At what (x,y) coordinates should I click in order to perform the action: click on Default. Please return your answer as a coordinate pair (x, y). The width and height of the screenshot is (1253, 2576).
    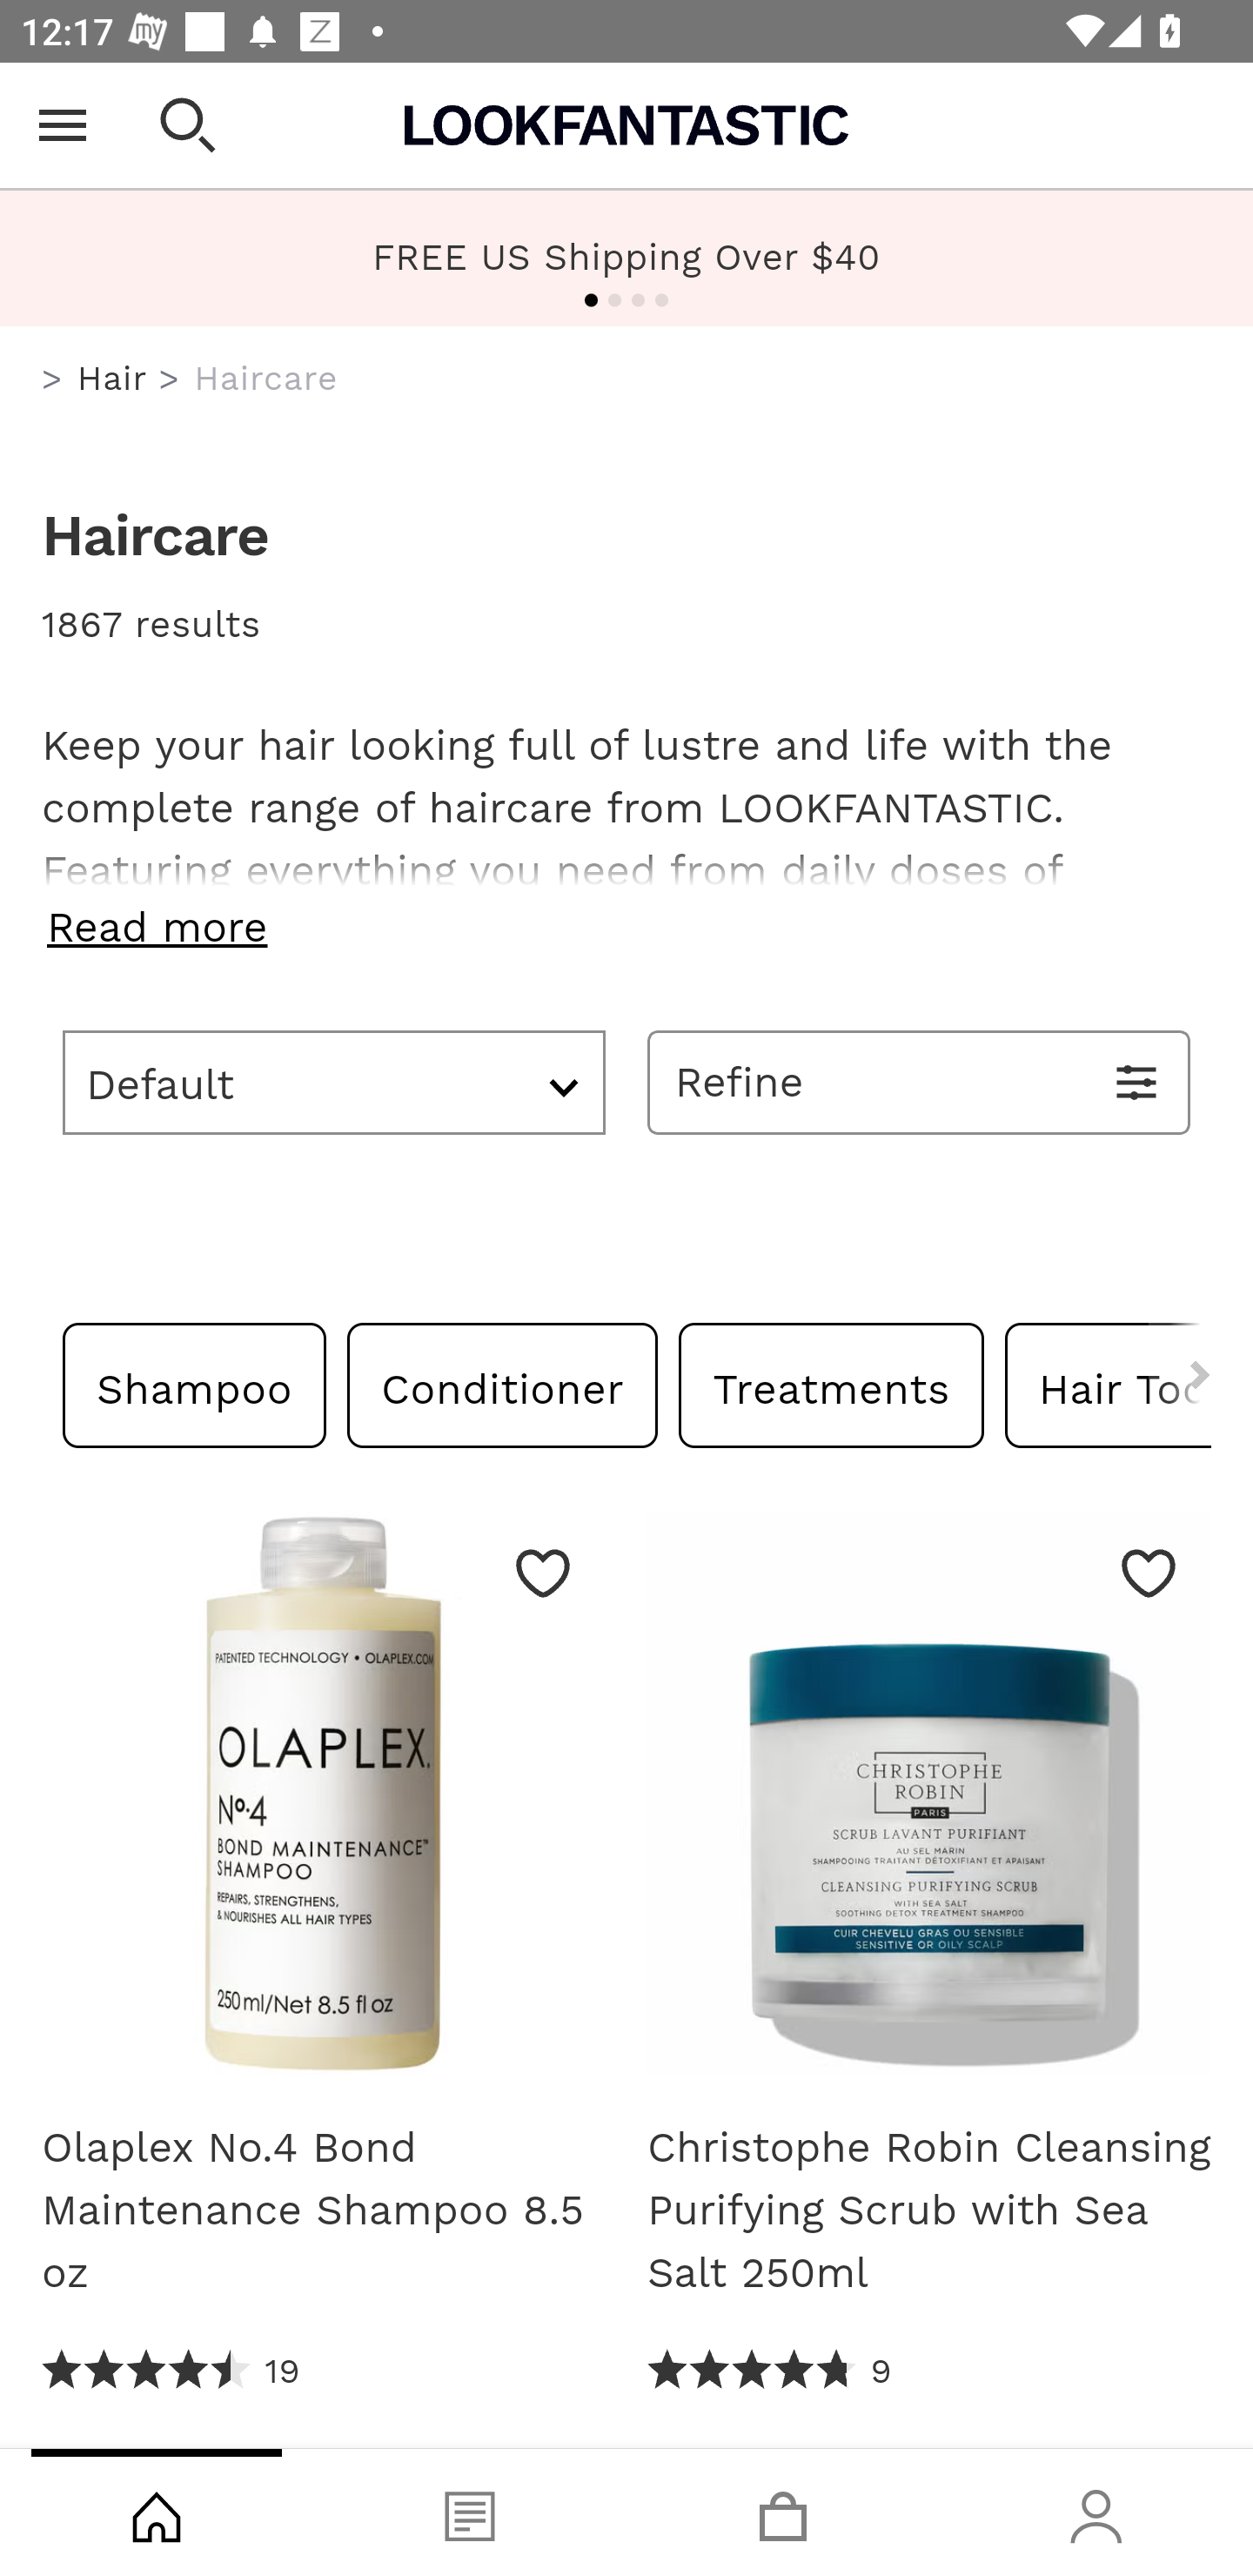
    Looking at the image, I should click on (334, 1082).